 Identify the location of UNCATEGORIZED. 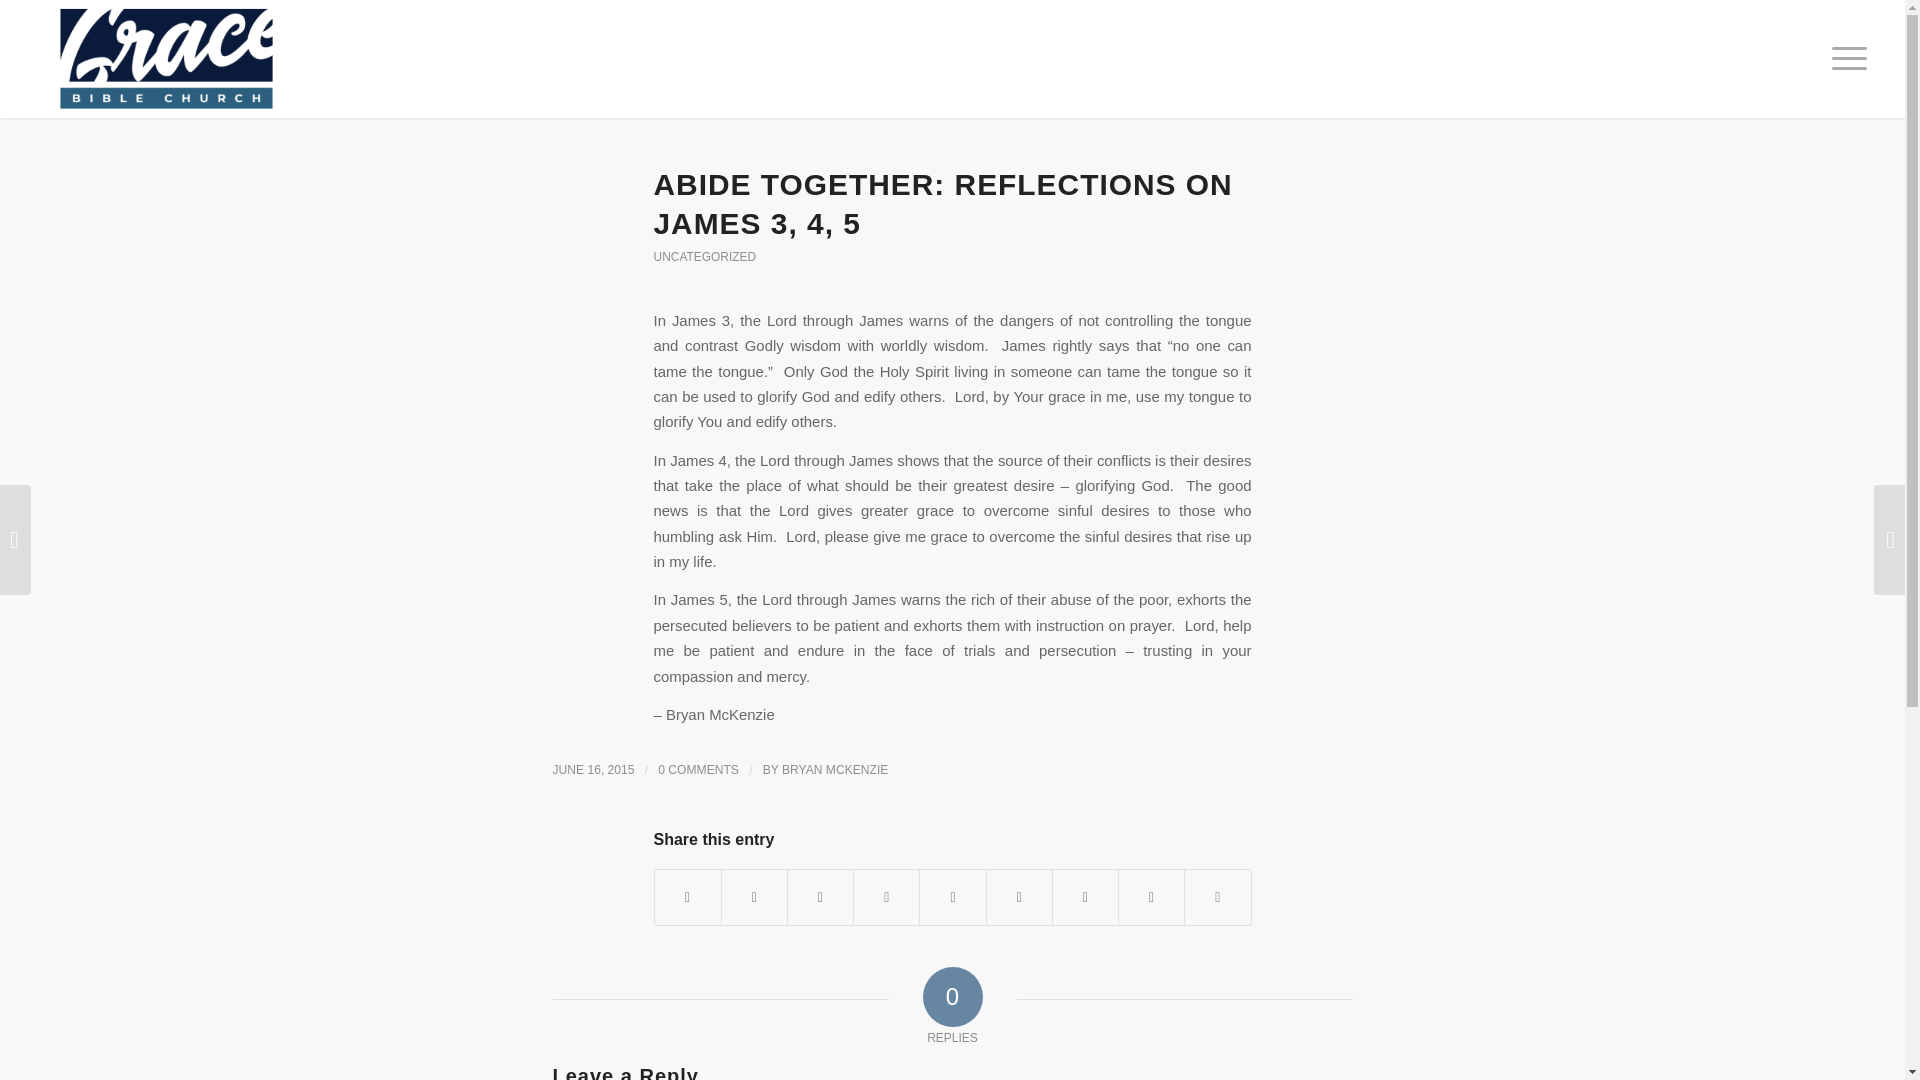
(705, 256).